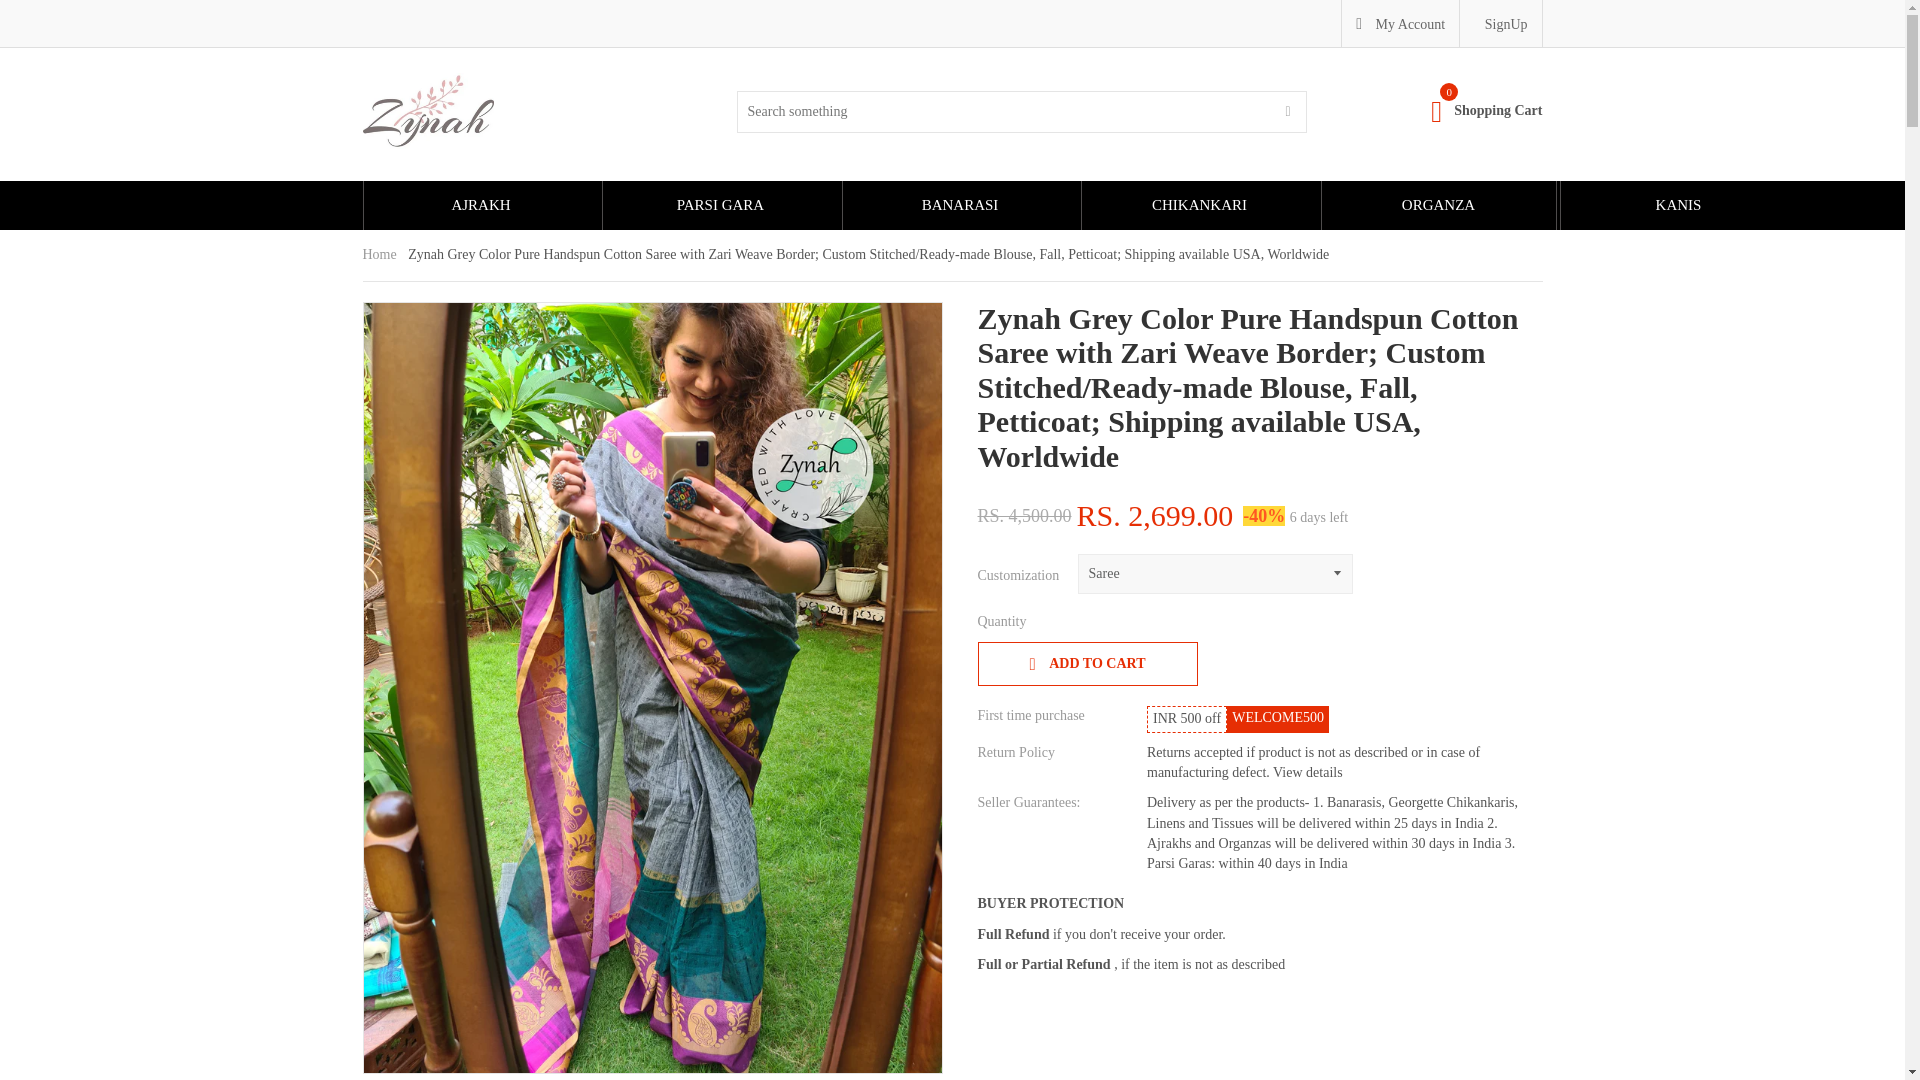 This screenshot has height=1080, width=1920. I want to click on Back to the frontpage, so click(378, 254).